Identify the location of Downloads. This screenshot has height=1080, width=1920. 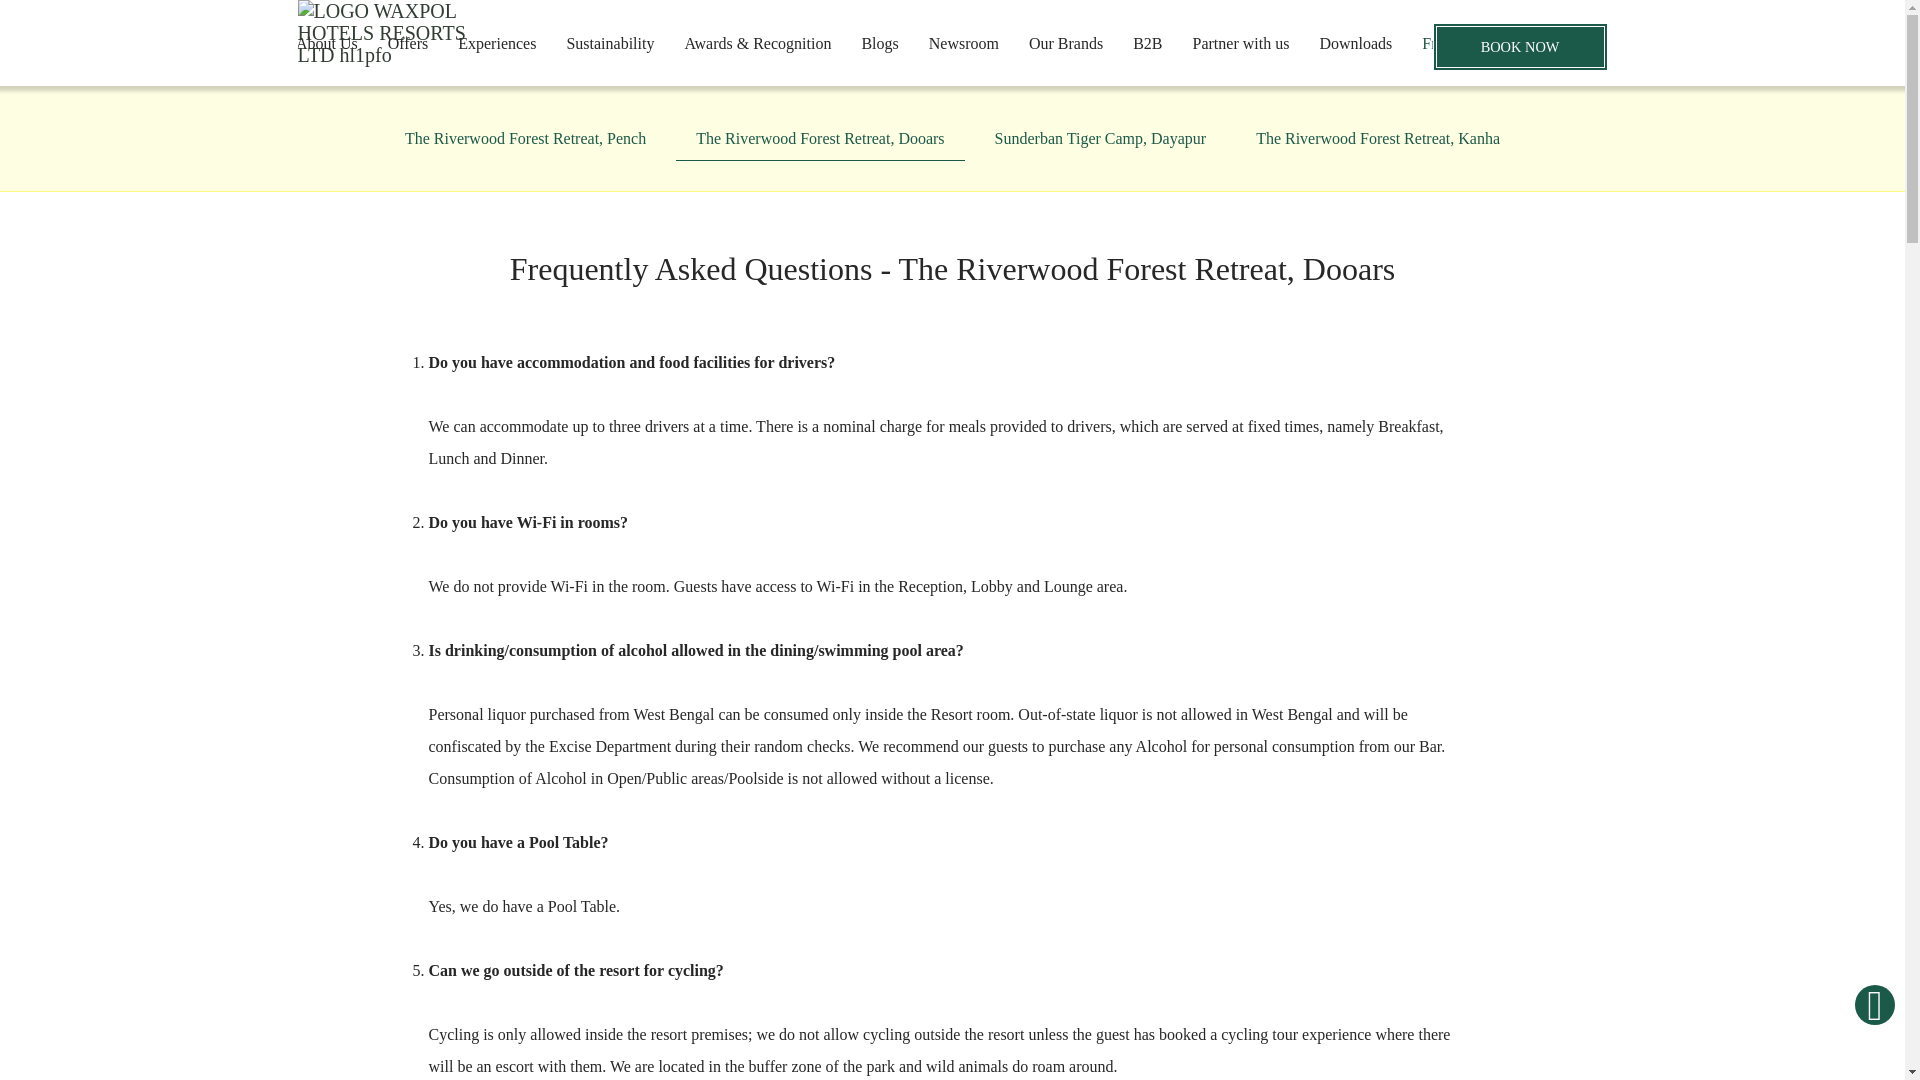
(1355, 43).